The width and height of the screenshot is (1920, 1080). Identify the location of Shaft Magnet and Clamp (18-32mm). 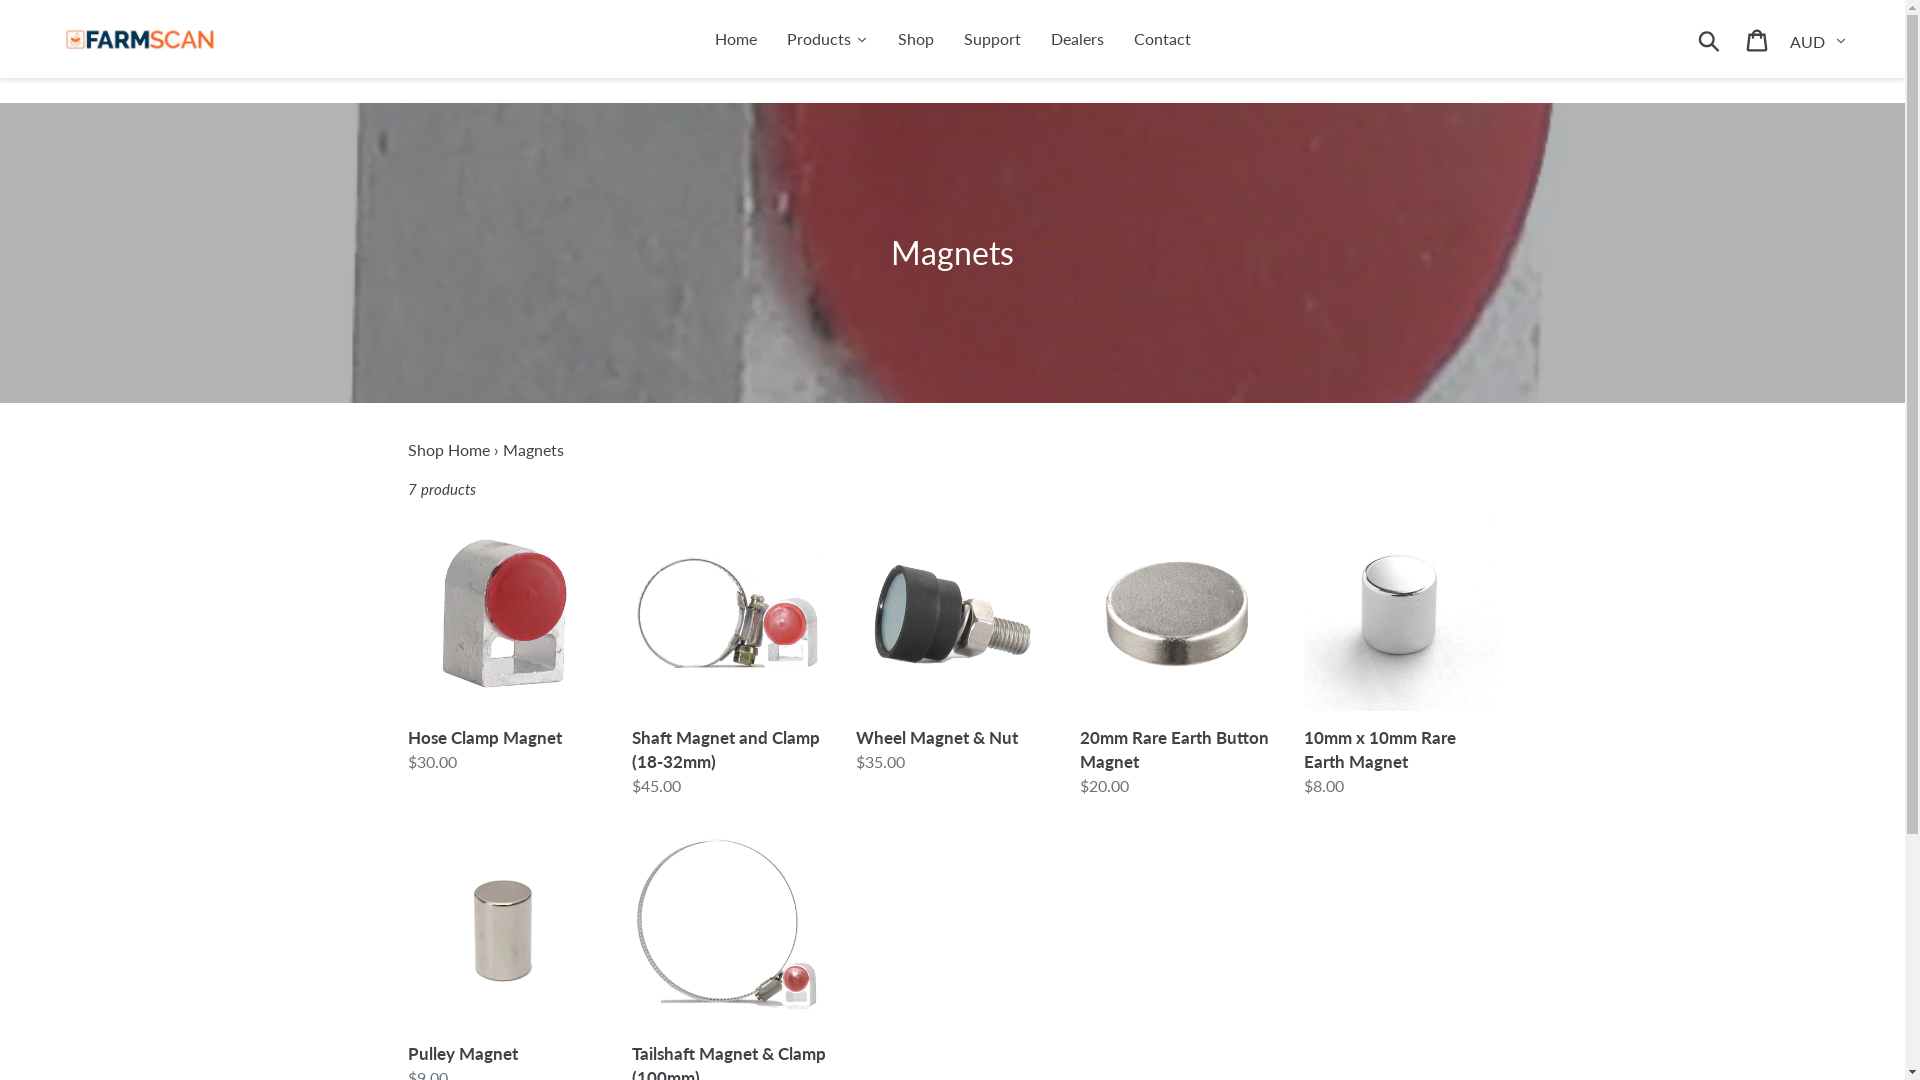
(729, 658).